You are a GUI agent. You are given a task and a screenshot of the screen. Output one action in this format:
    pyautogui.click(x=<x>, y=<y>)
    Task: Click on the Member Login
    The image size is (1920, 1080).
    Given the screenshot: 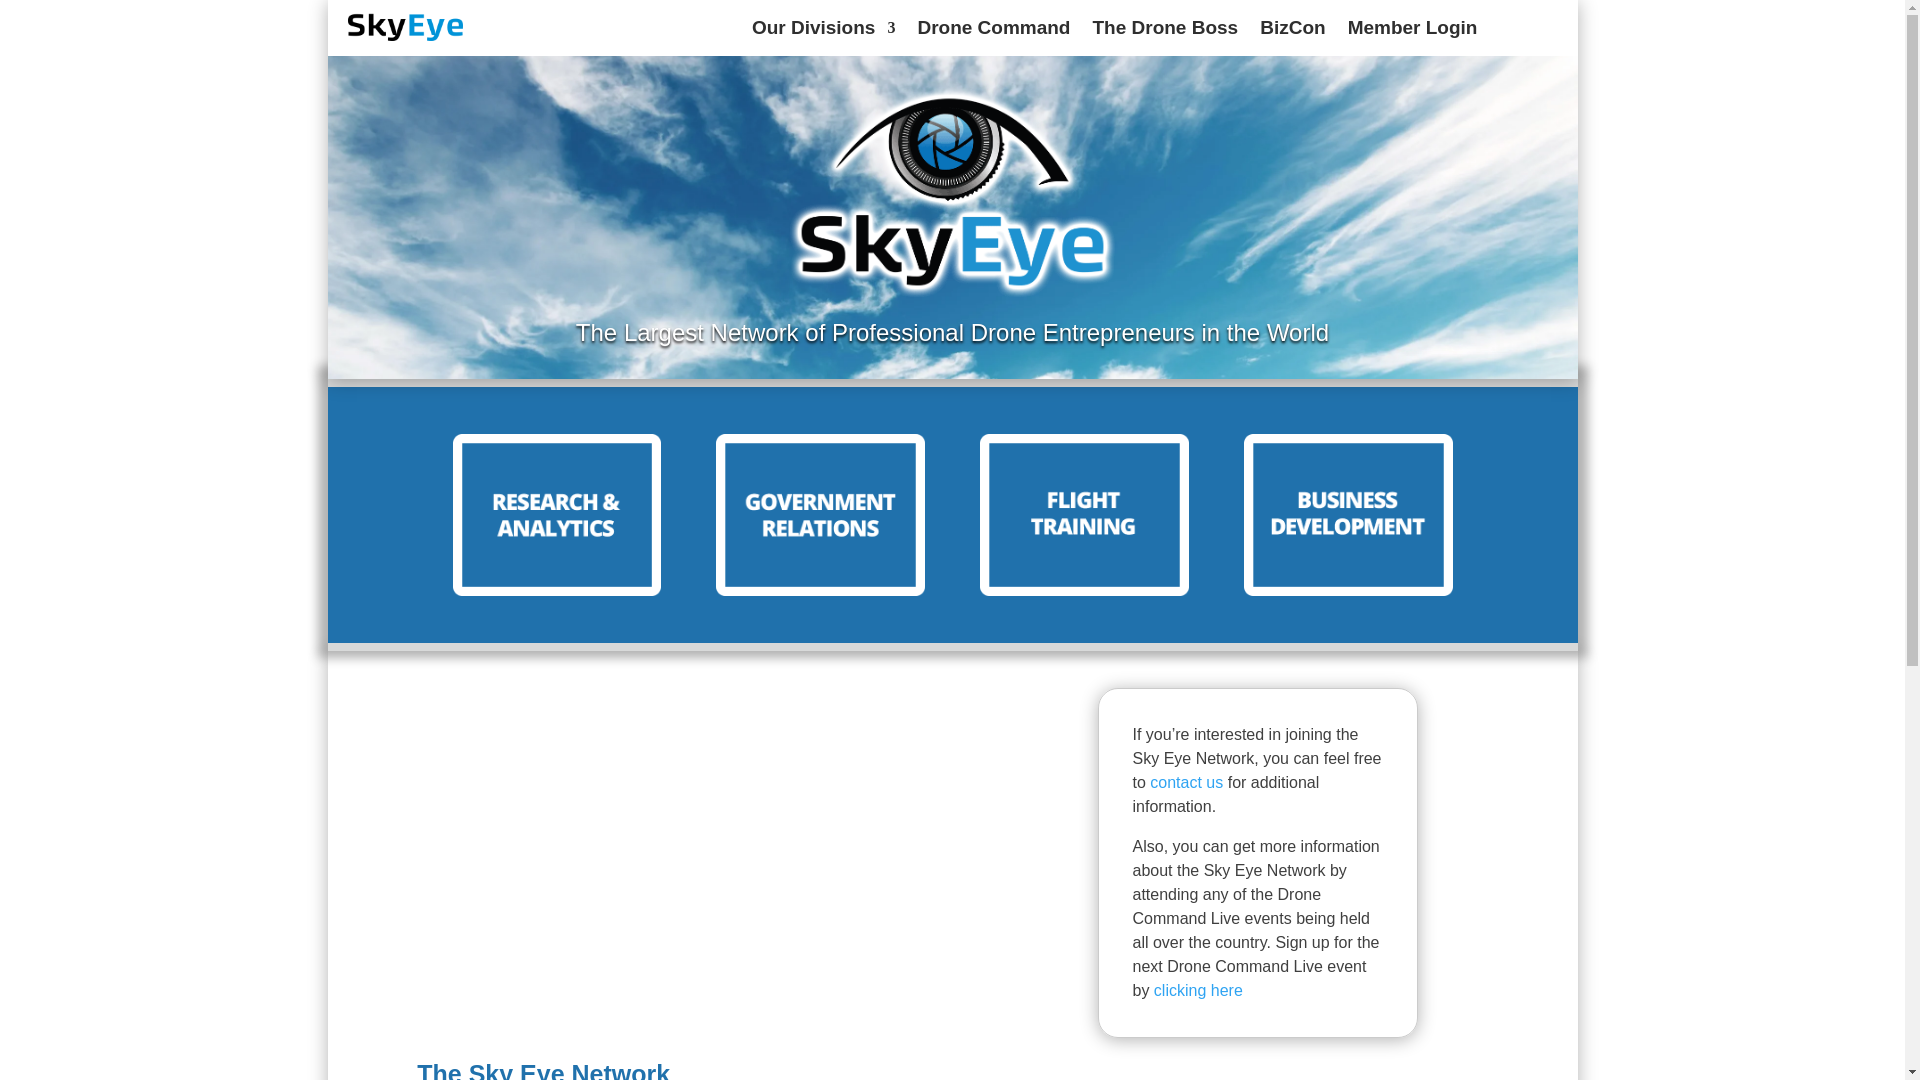 What is the action you would take?
    pyautogui.click(x=1412, y=32)
    